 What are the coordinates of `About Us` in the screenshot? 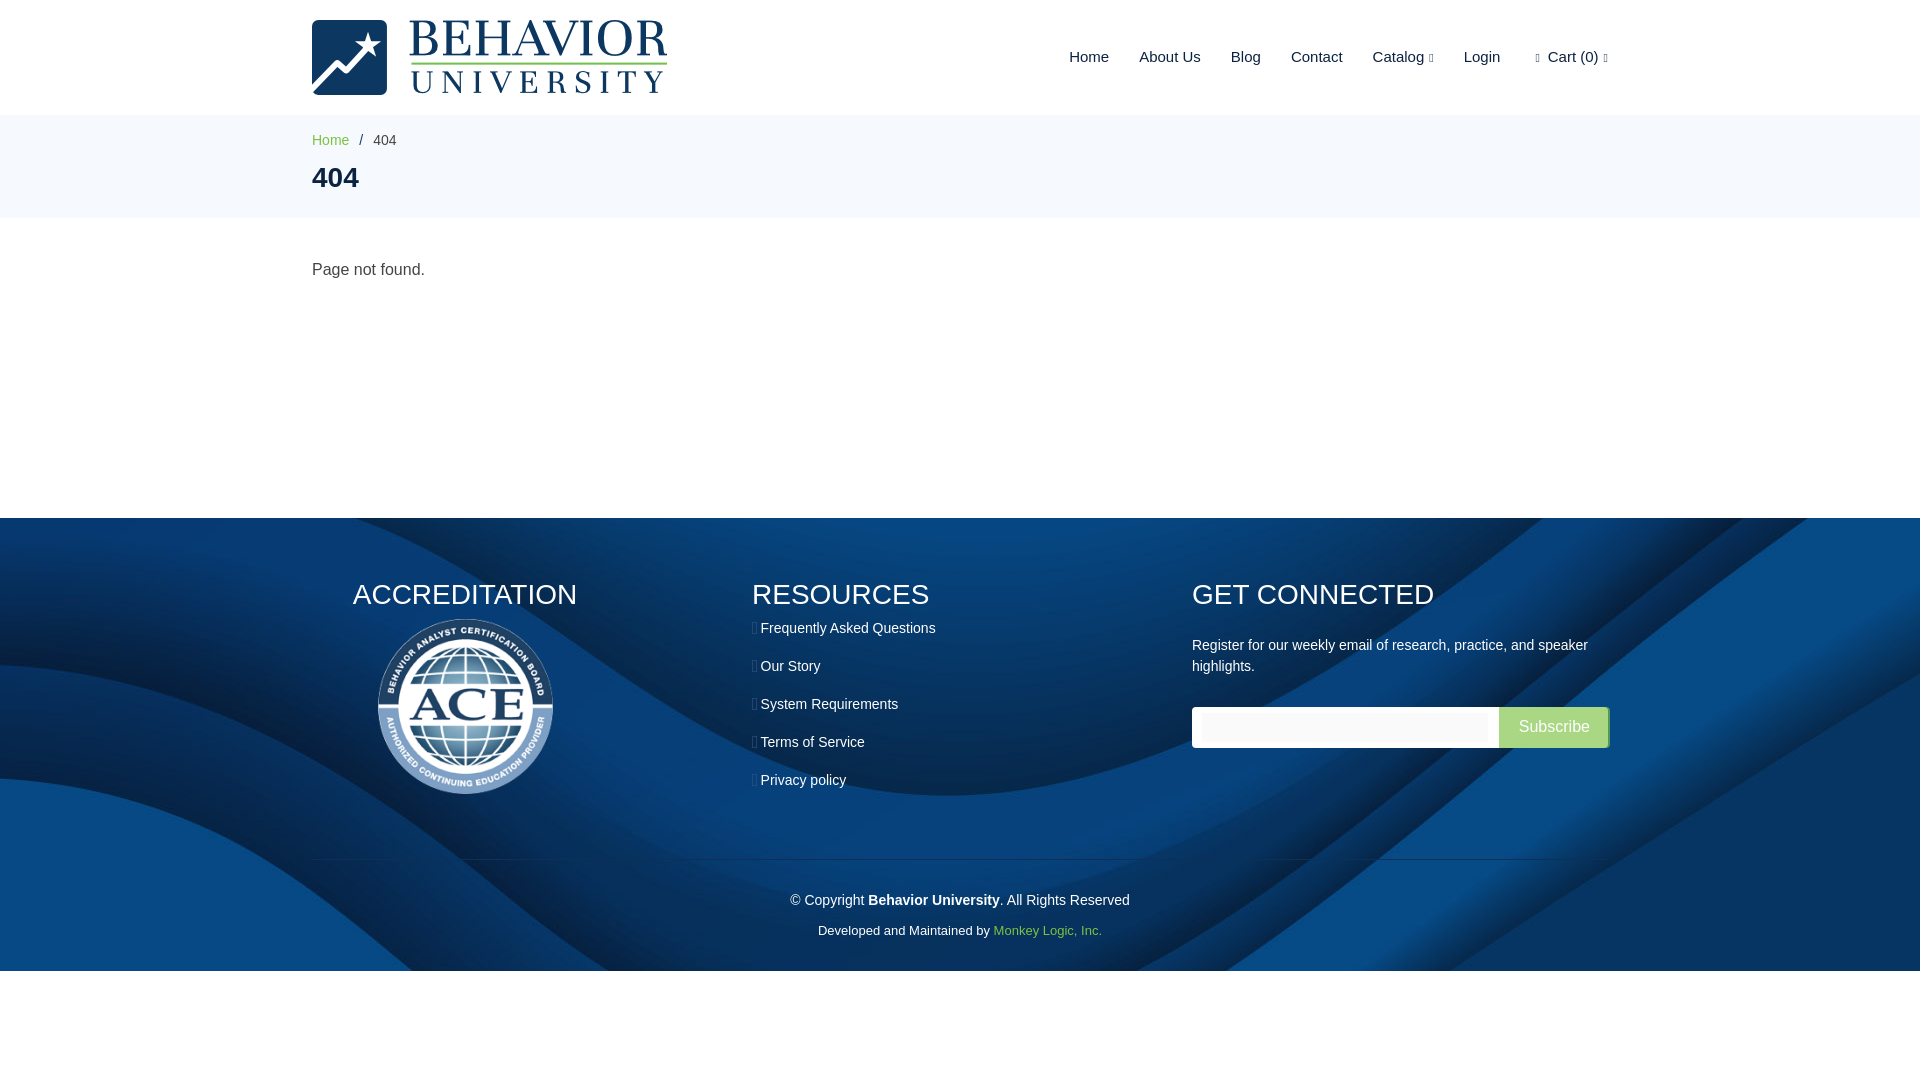 It's located at (1155, 56).